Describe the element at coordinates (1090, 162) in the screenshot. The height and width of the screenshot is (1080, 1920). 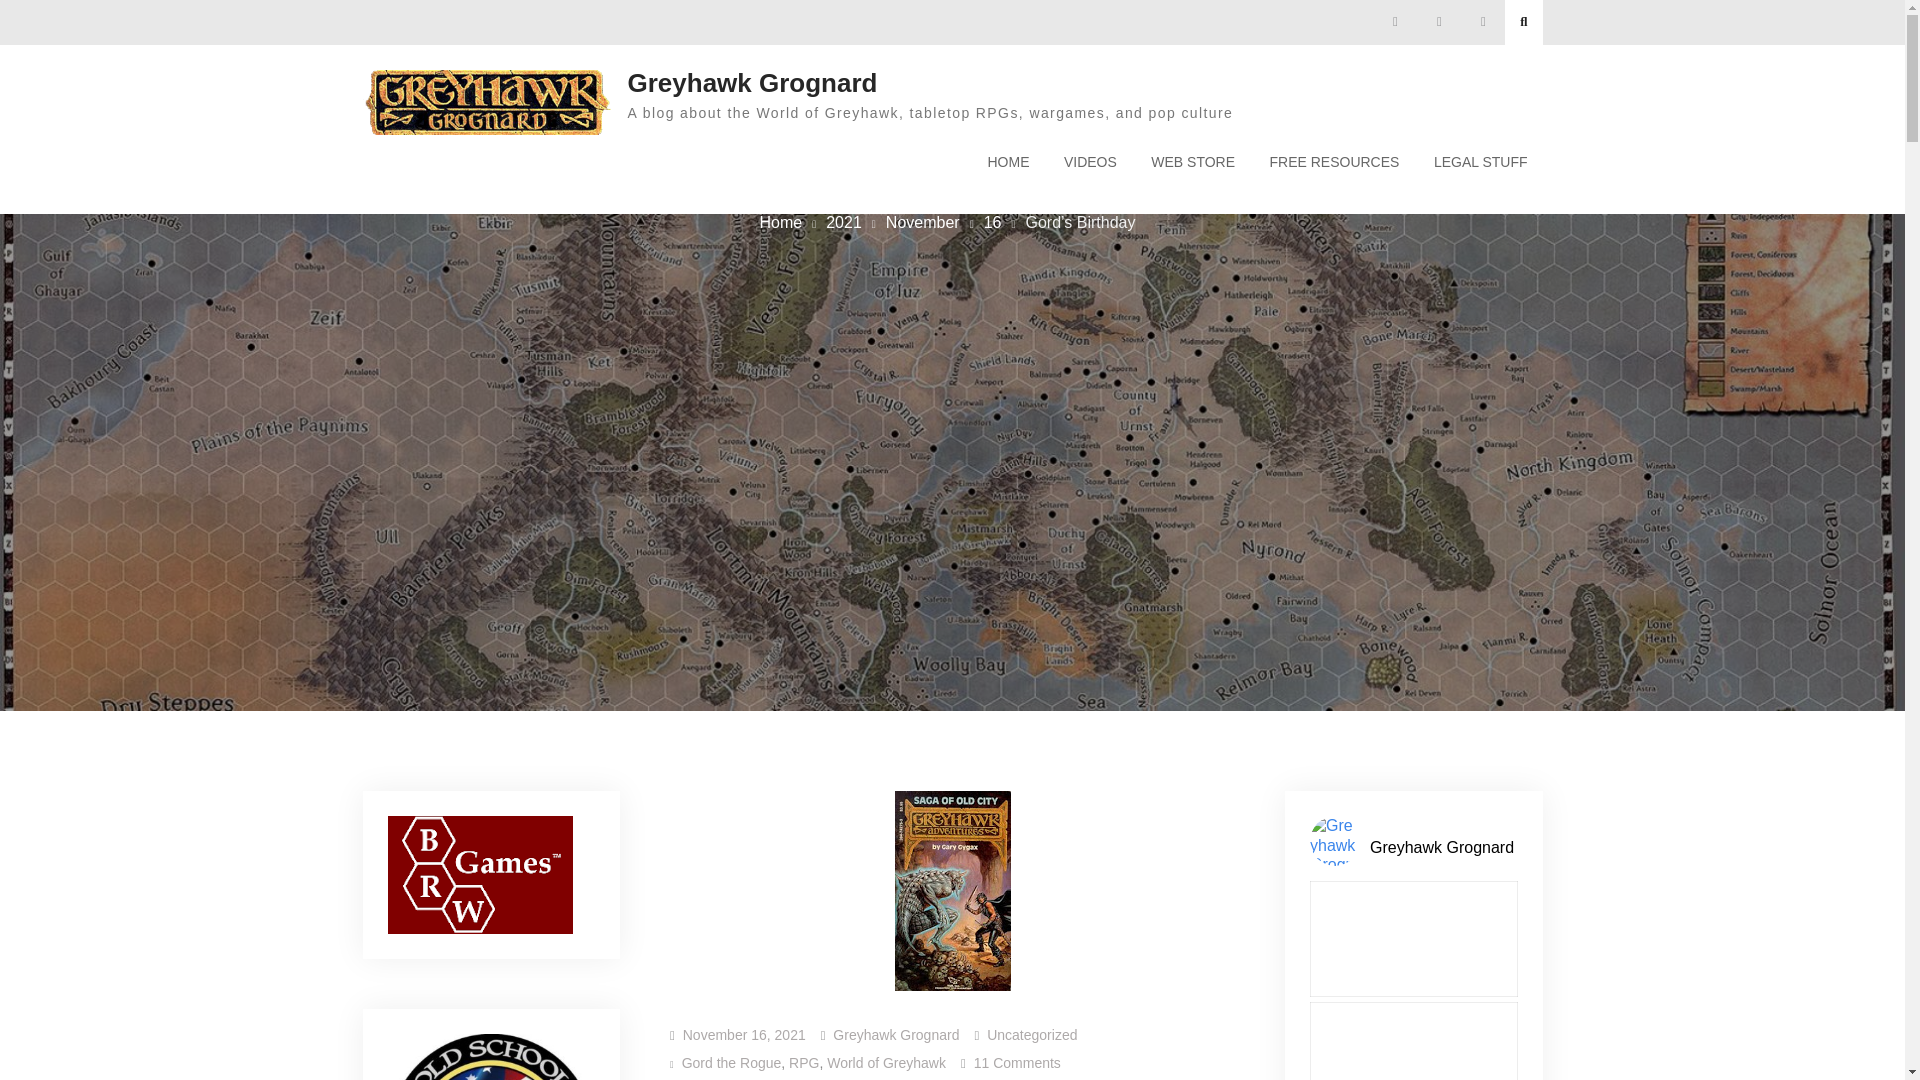
I see `VIDEOS` at that location.